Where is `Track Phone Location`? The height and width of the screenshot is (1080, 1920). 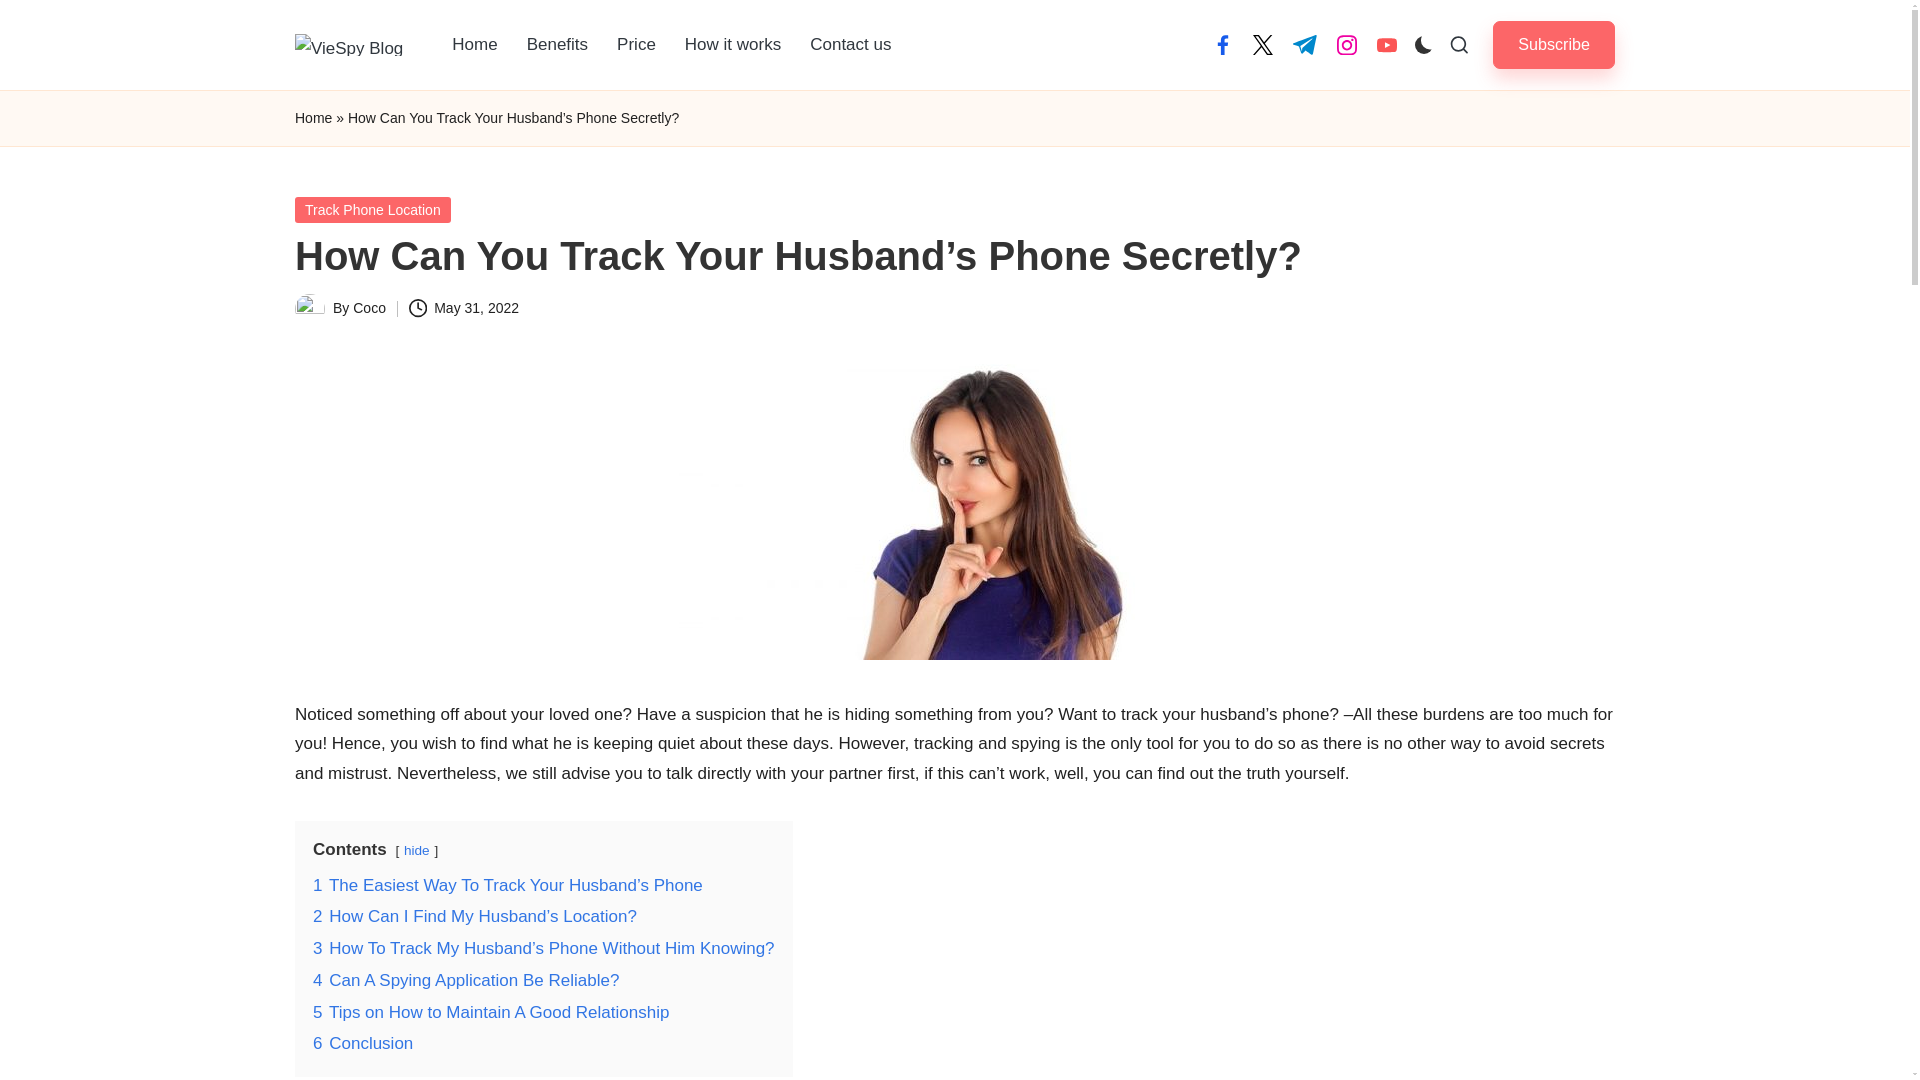
Track Phone Location is located at coordinates (373, 208).